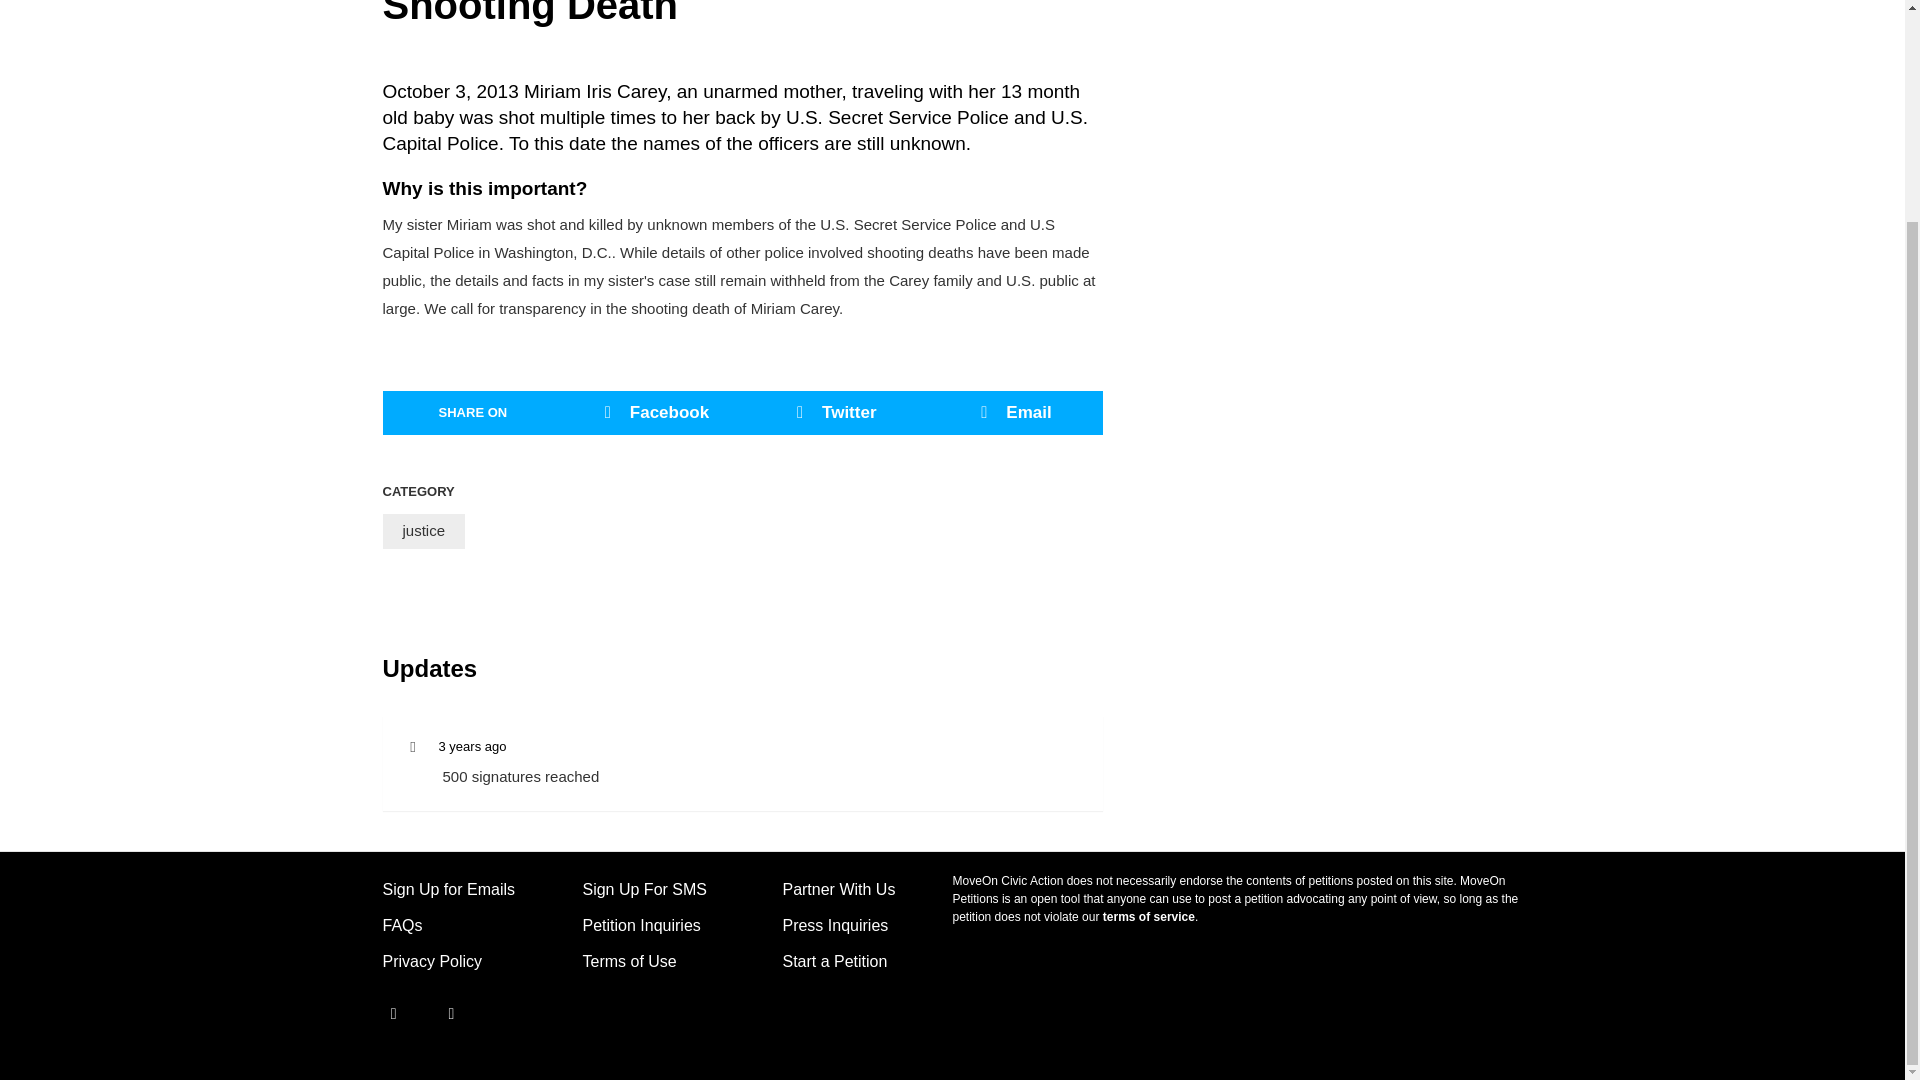  Describe the element at coordinates (423, 531) in the screenshot. I see `justice` at that location.